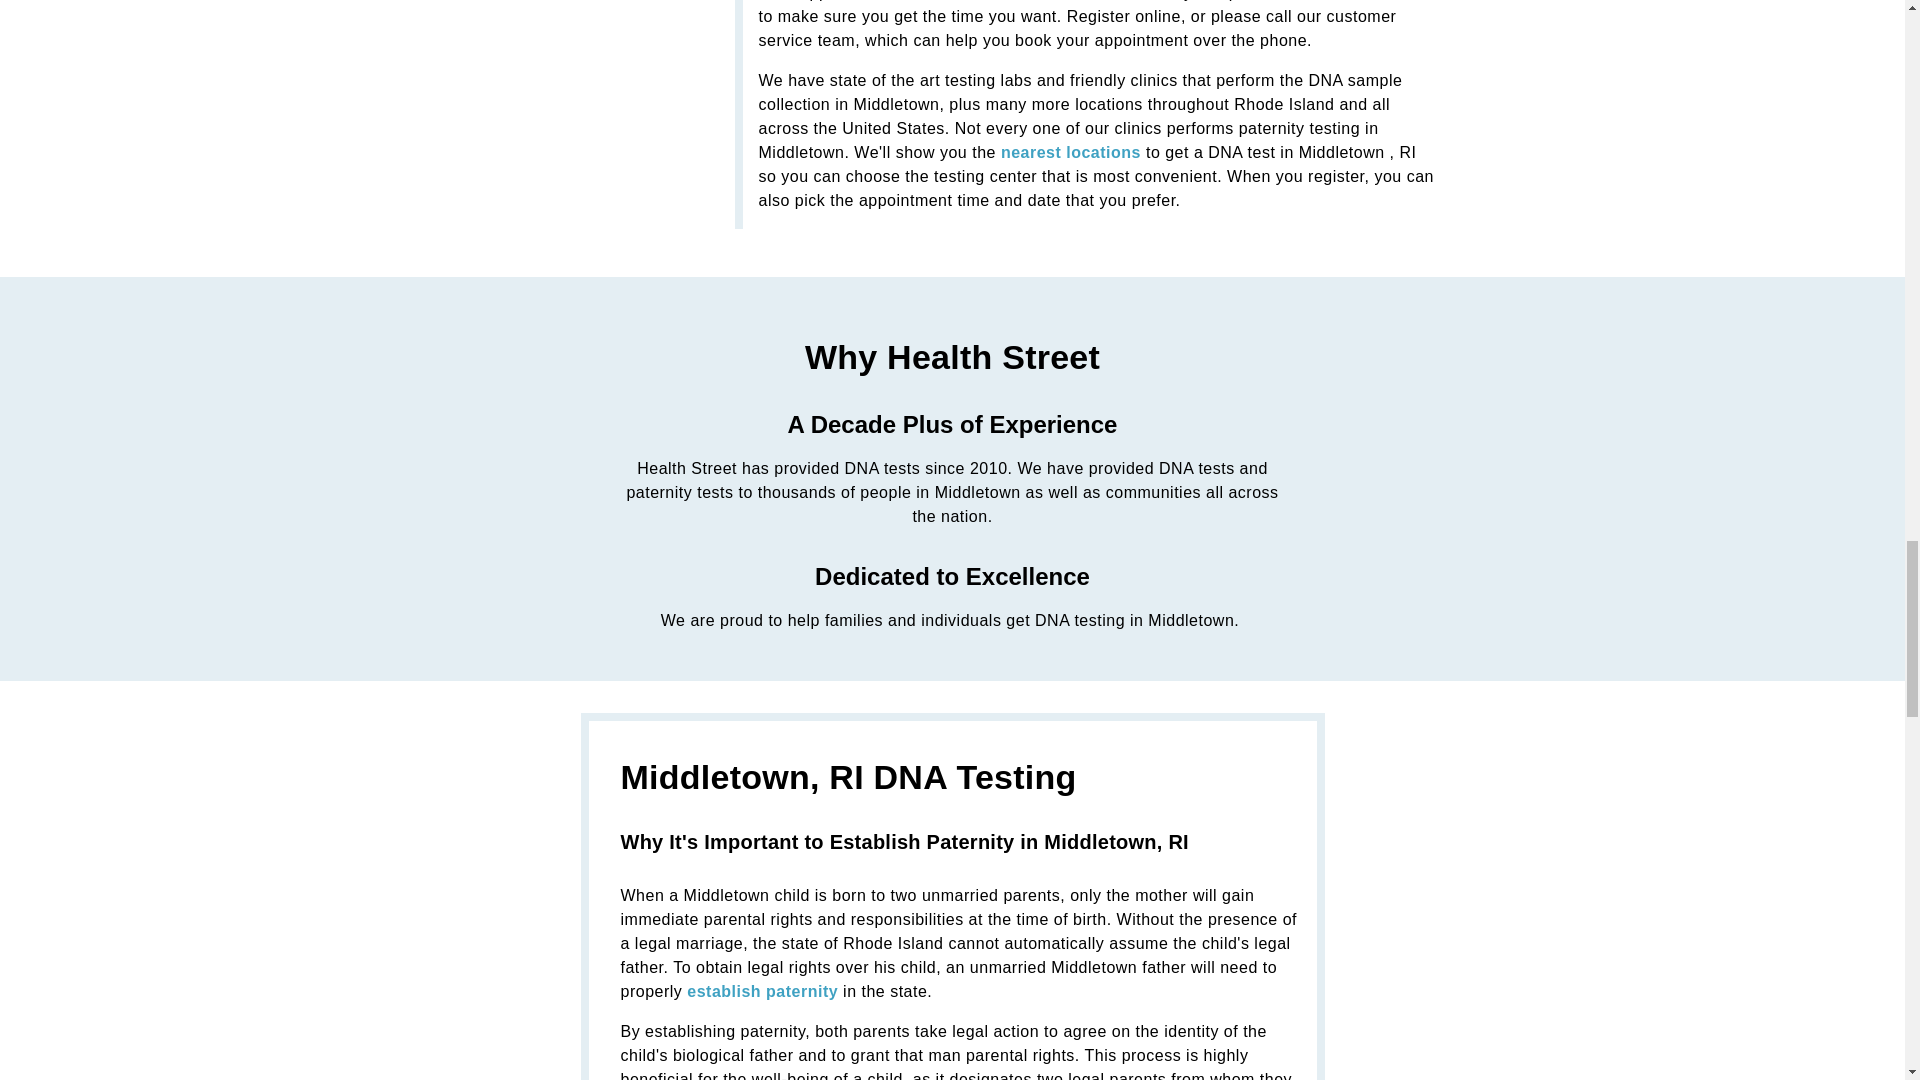  Describe the element at coordinates (1070, 152) in the screenshot. I see `nearest locations` at that location.